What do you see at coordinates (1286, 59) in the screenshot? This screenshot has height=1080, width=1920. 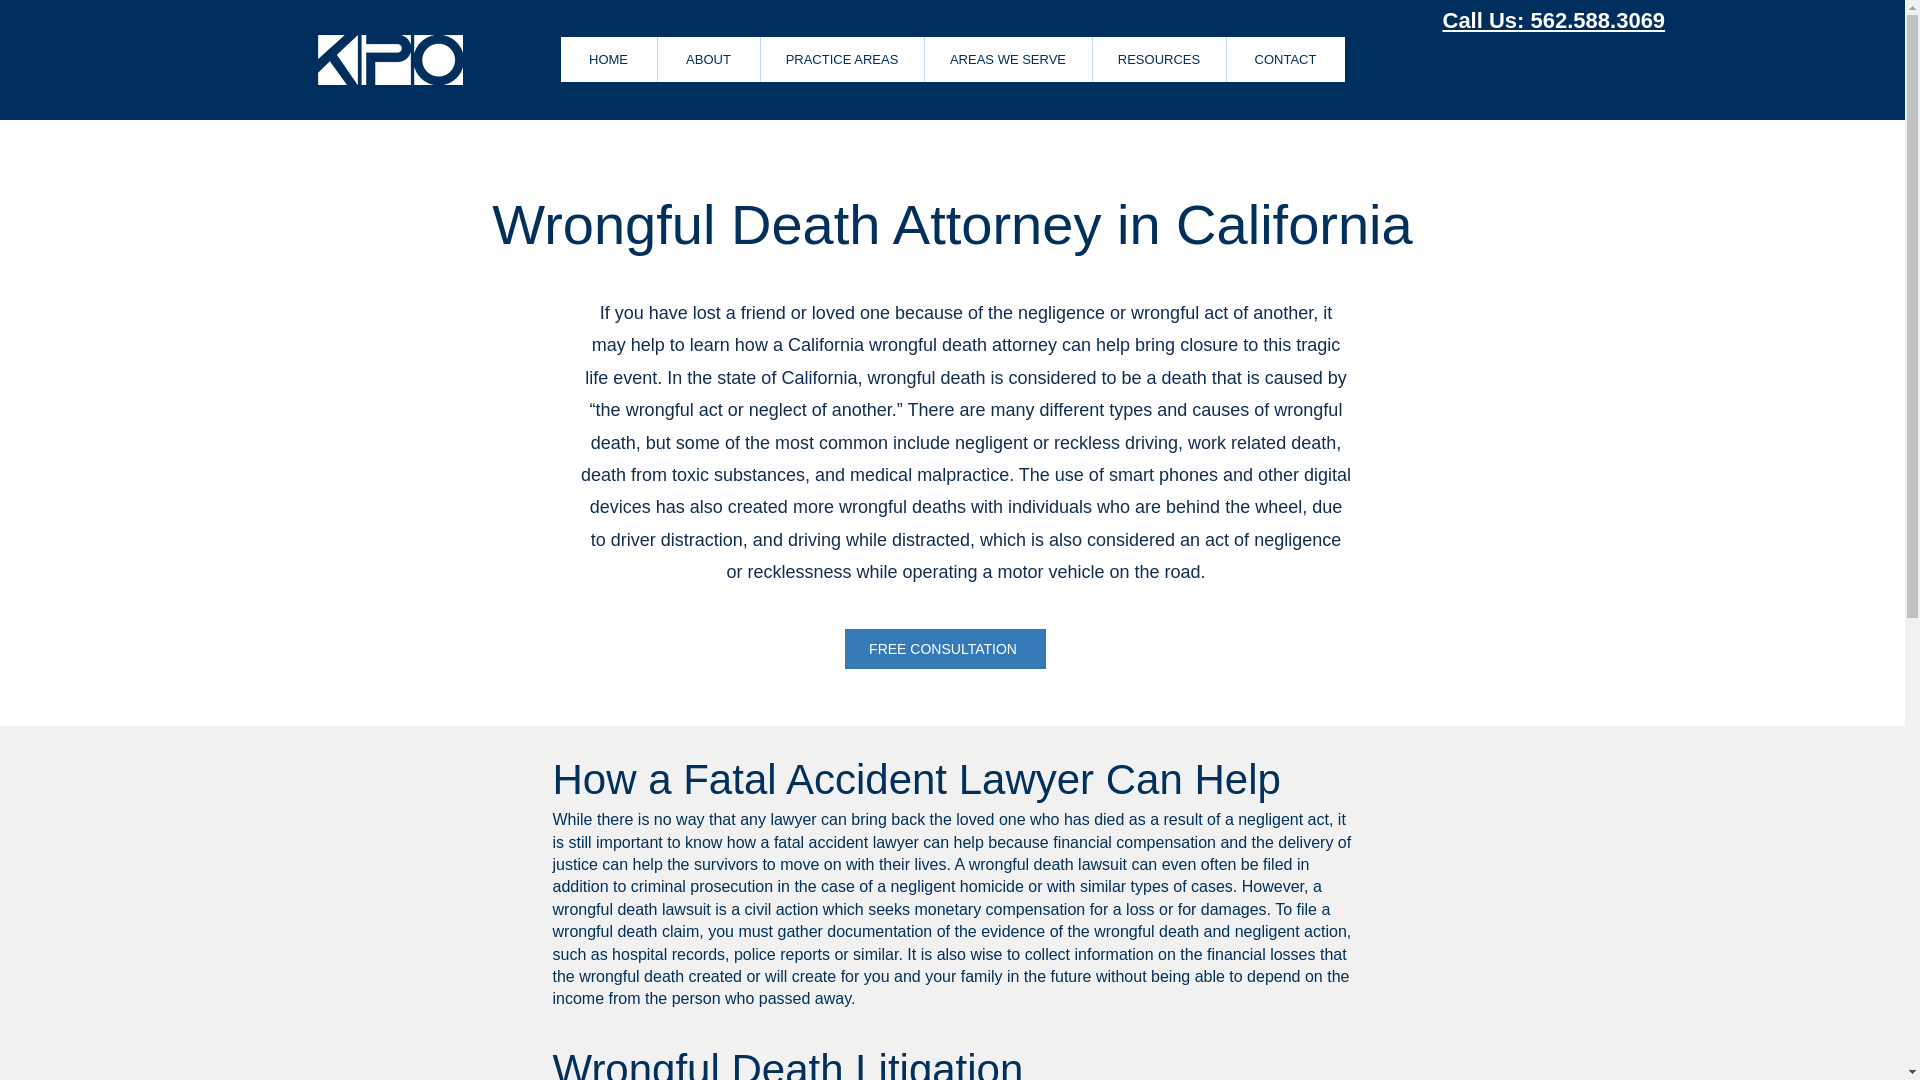 I see `CONTACT` at bounding box center [1286, 59].